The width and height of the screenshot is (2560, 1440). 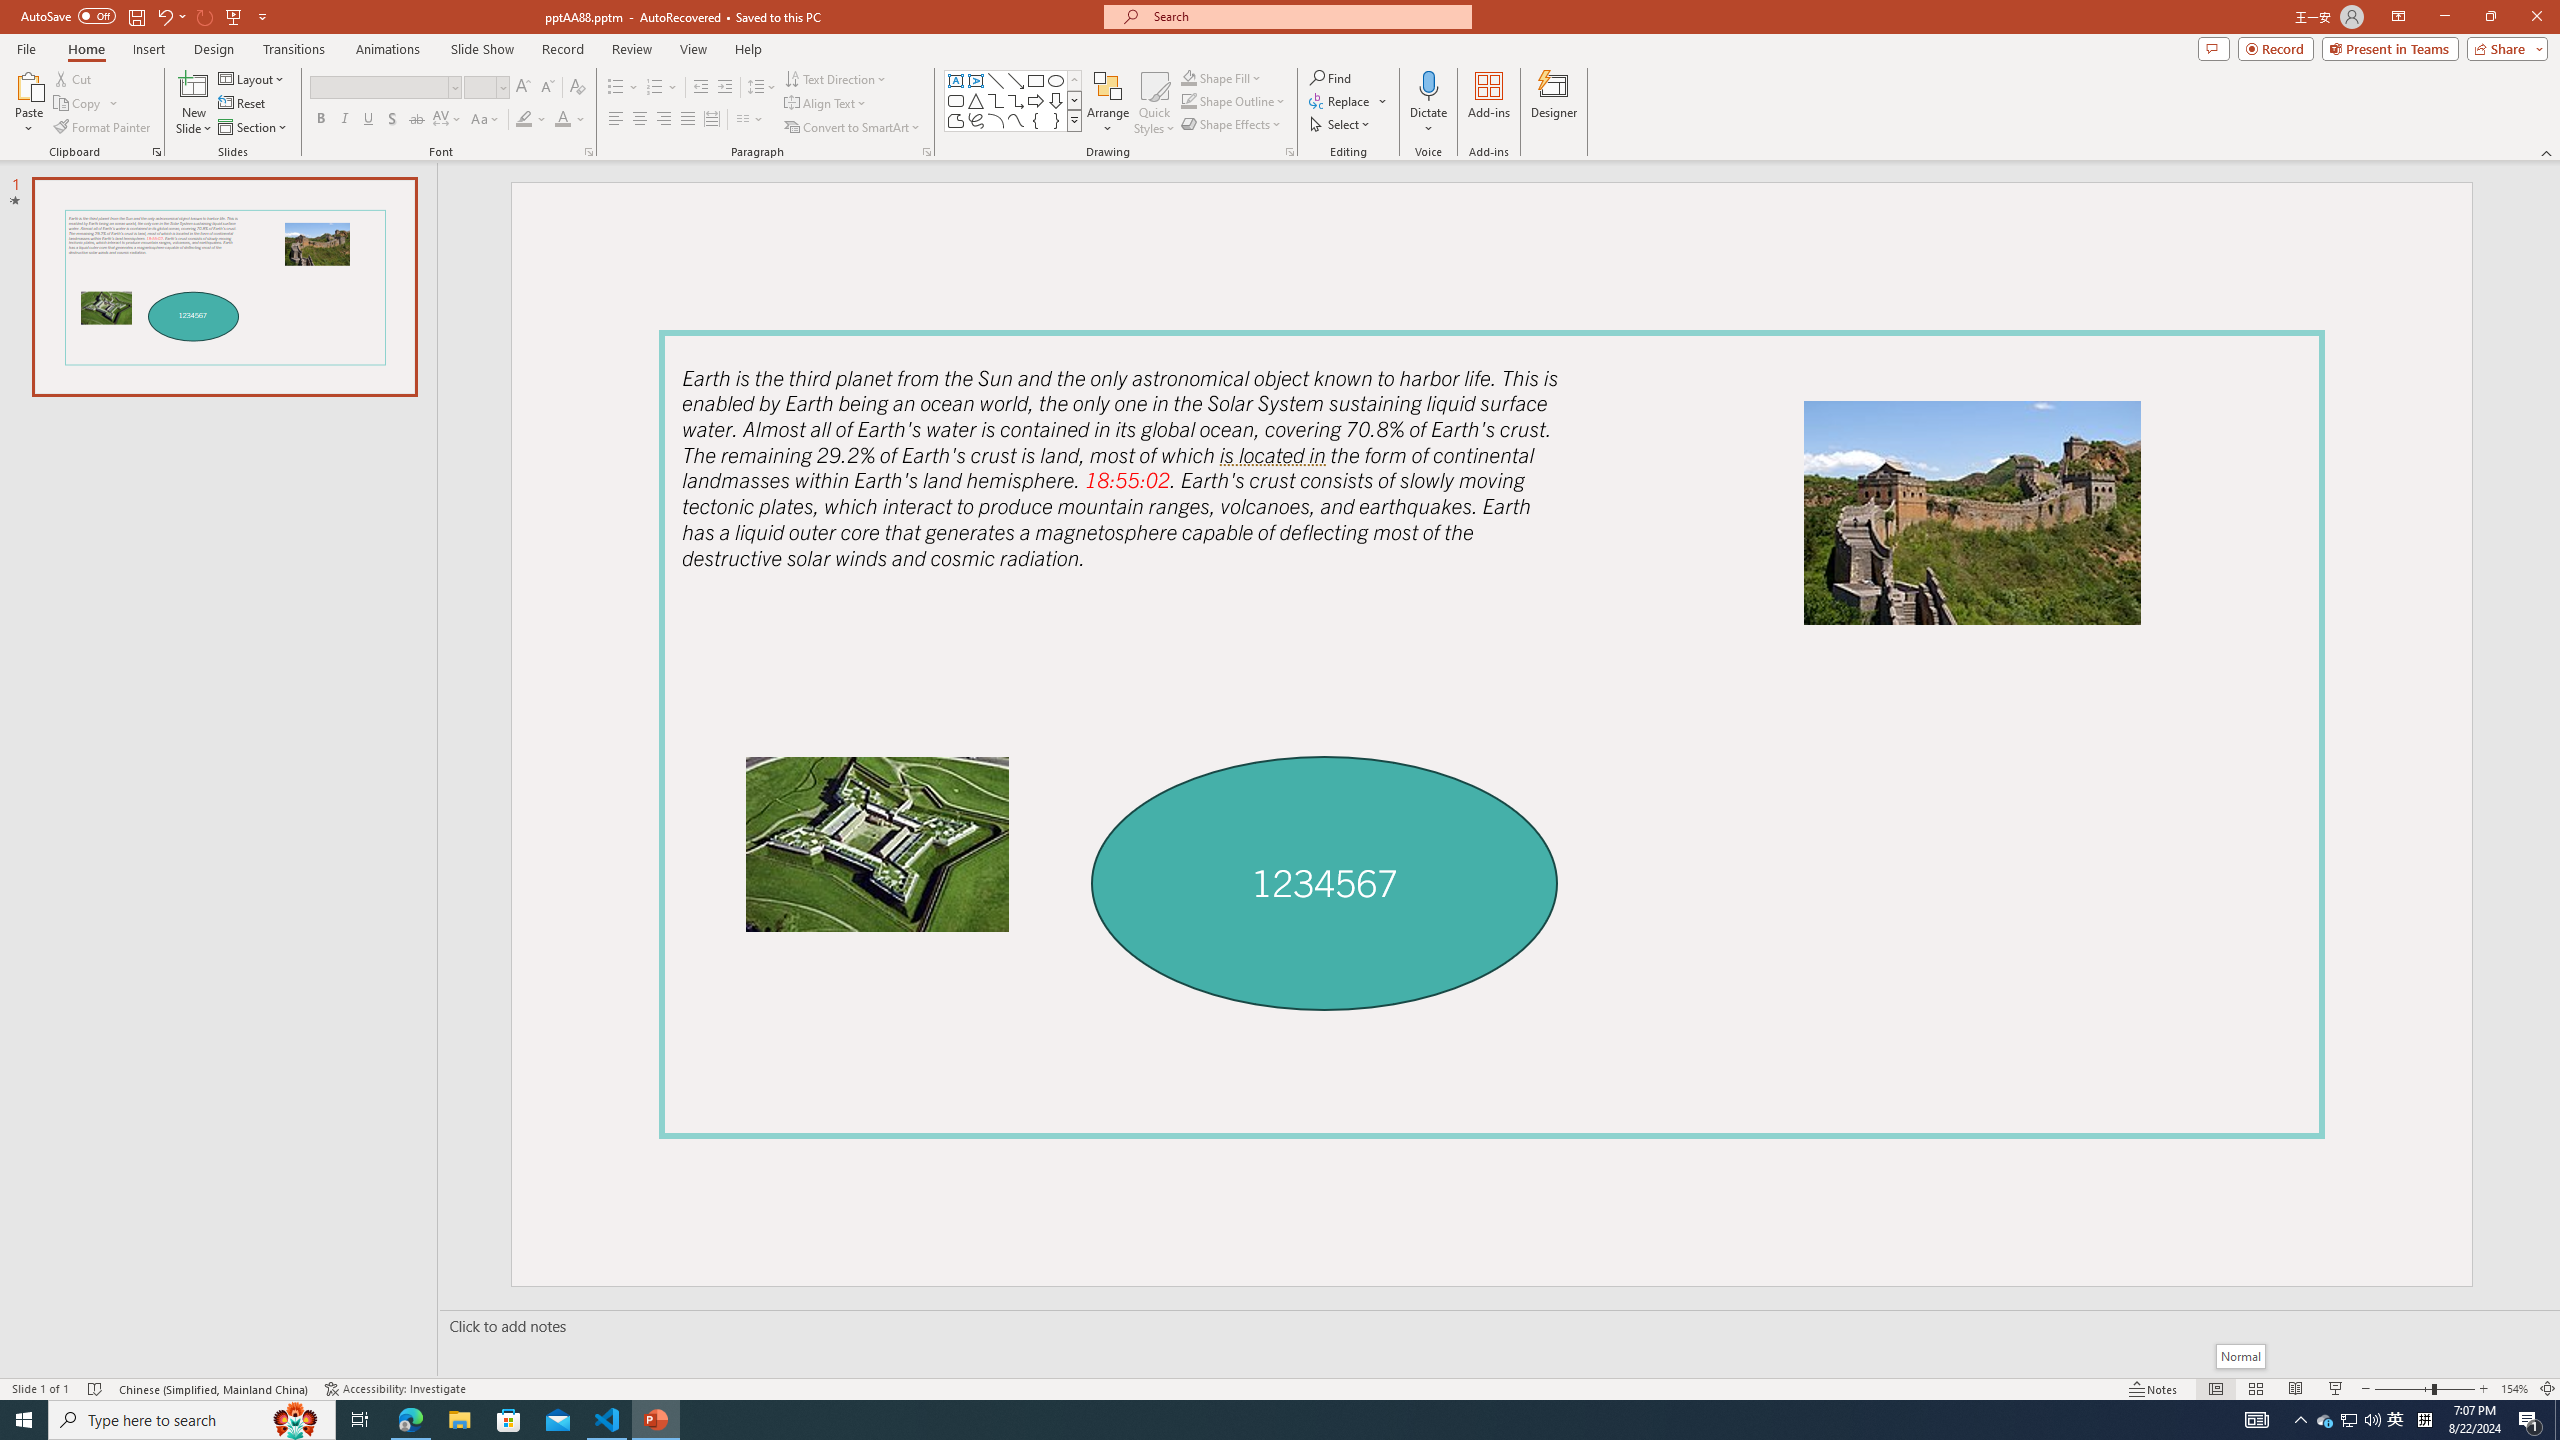 I want to click on Underline, so click(x=368, y=120).